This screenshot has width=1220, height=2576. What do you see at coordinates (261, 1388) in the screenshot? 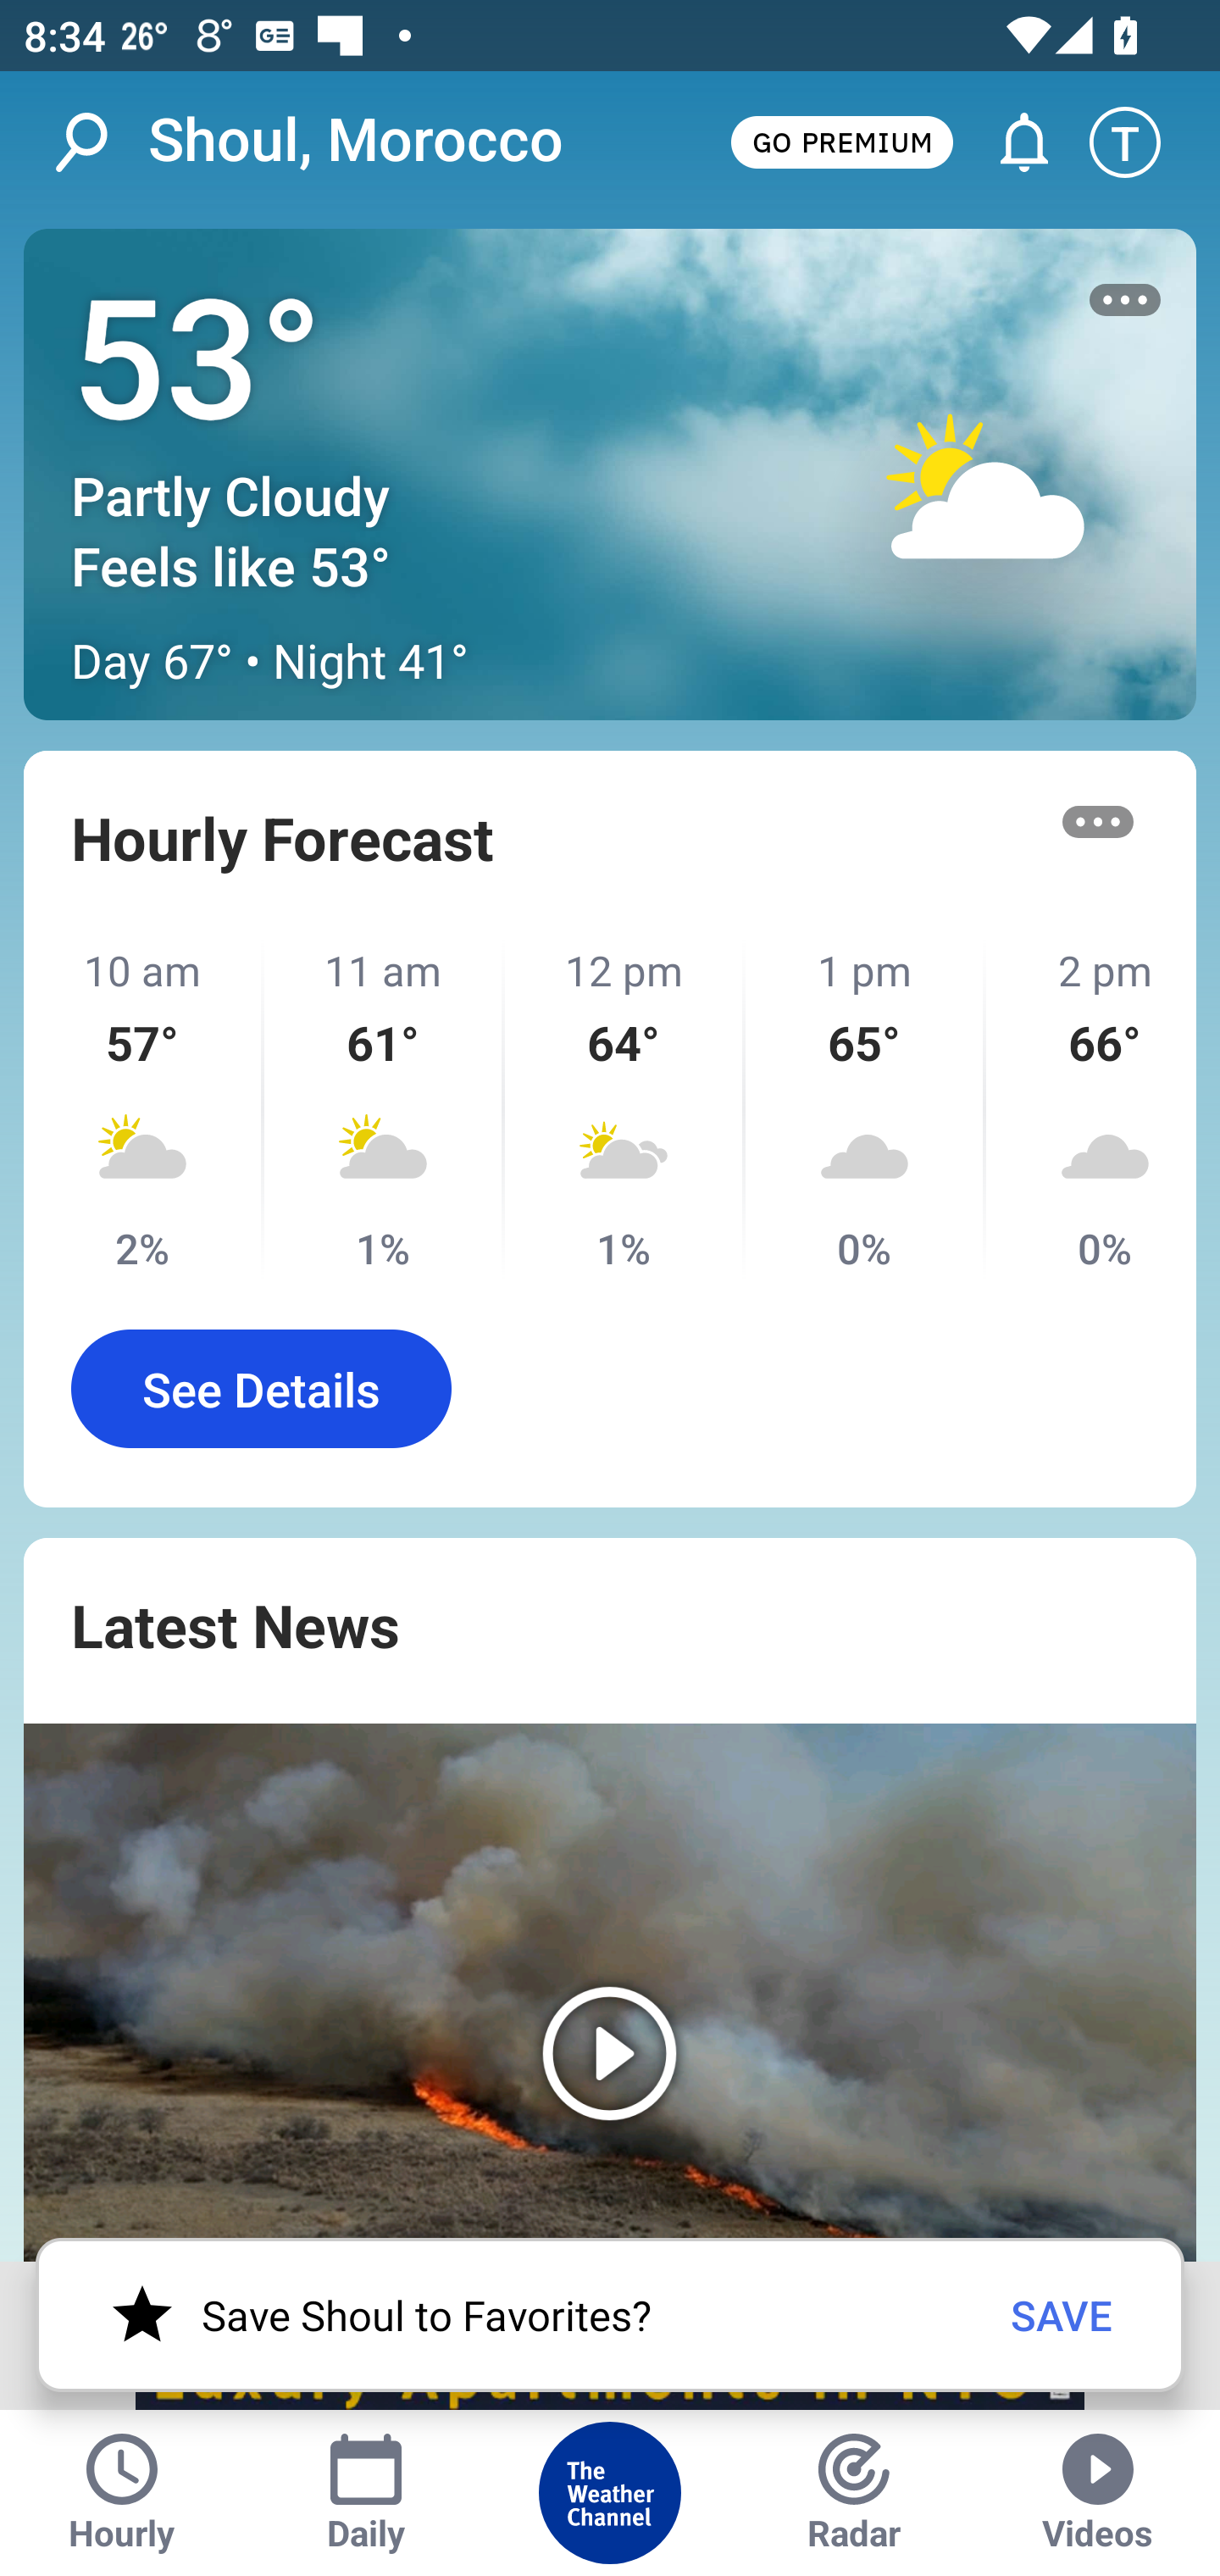
I see `See Details` at bounding box center [261, 1388].